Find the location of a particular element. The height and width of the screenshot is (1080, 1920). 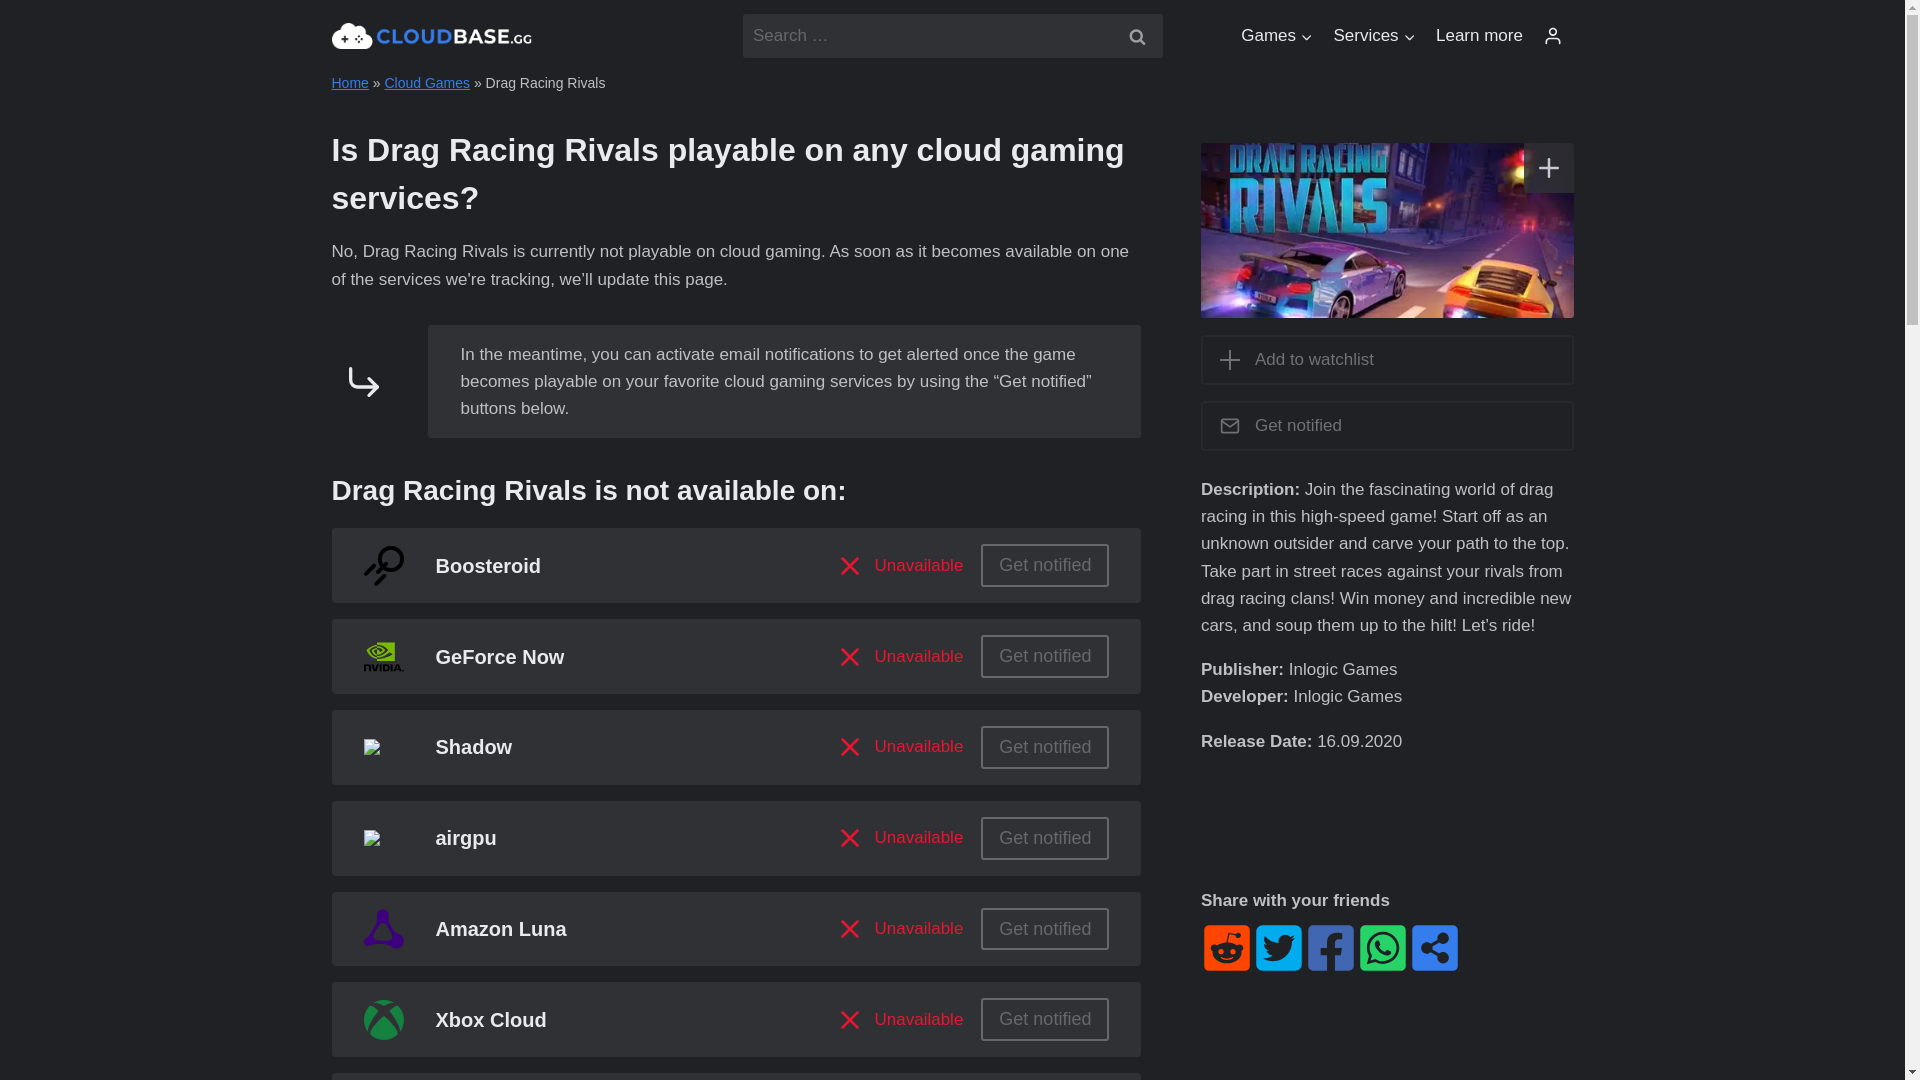

Drag Racing Rivals 2 is located at coordinates (1388, 230).